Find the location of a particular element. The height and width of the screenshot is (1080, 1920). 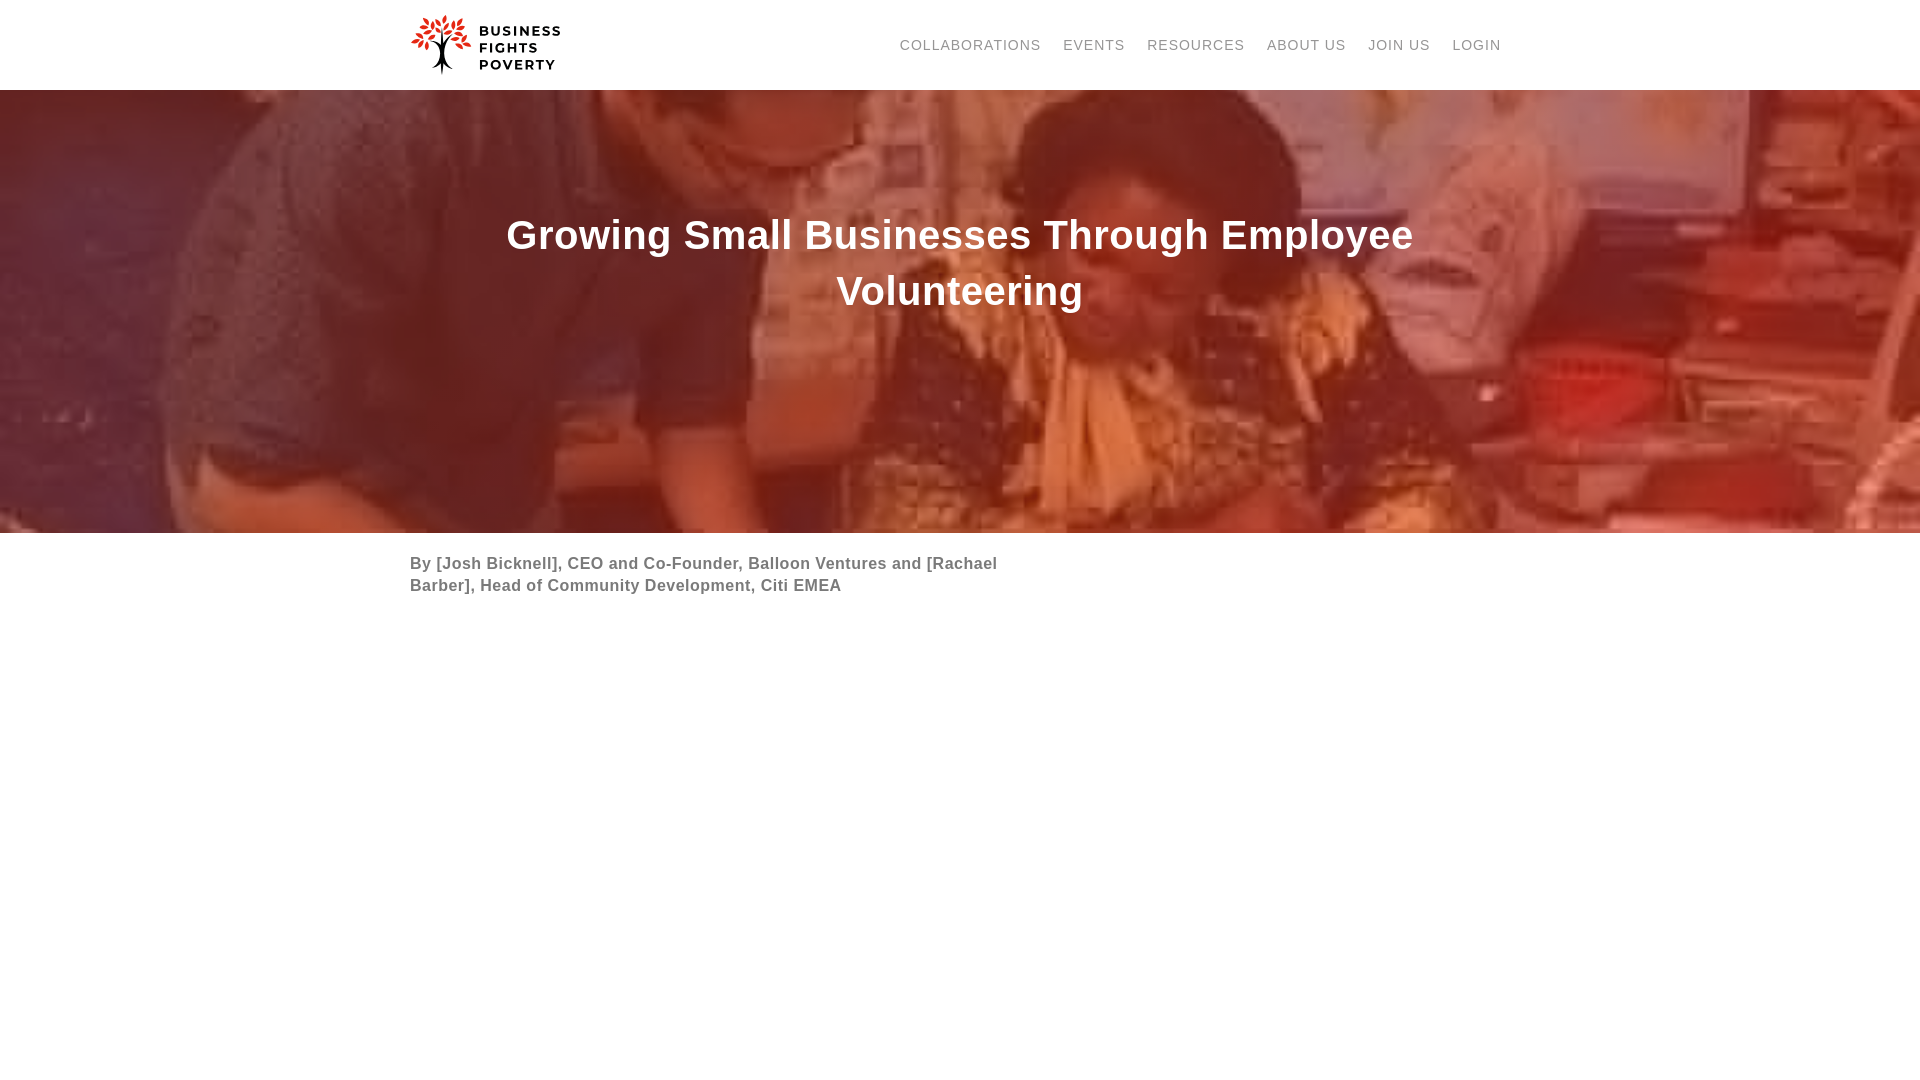

EVENTS is located at coordinates (1094, 44).